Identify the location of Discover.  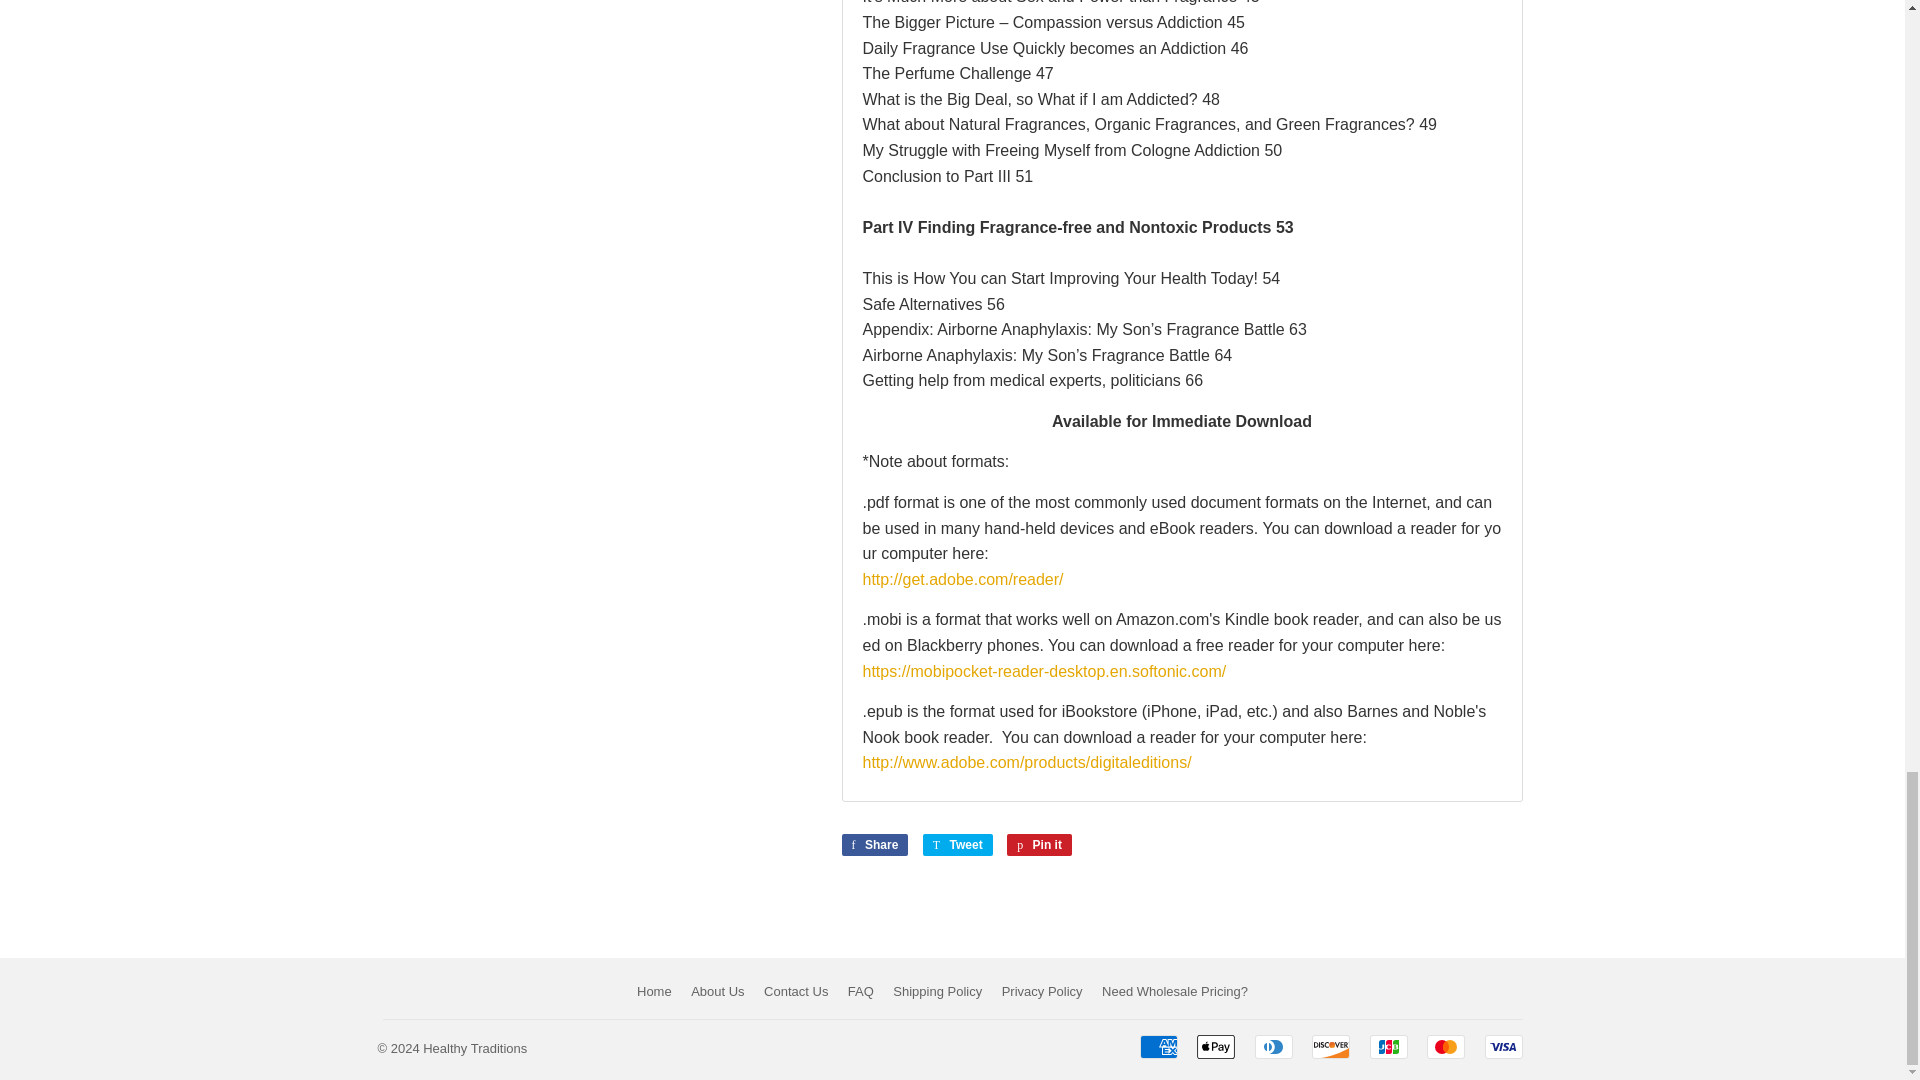
(1330, 1046).